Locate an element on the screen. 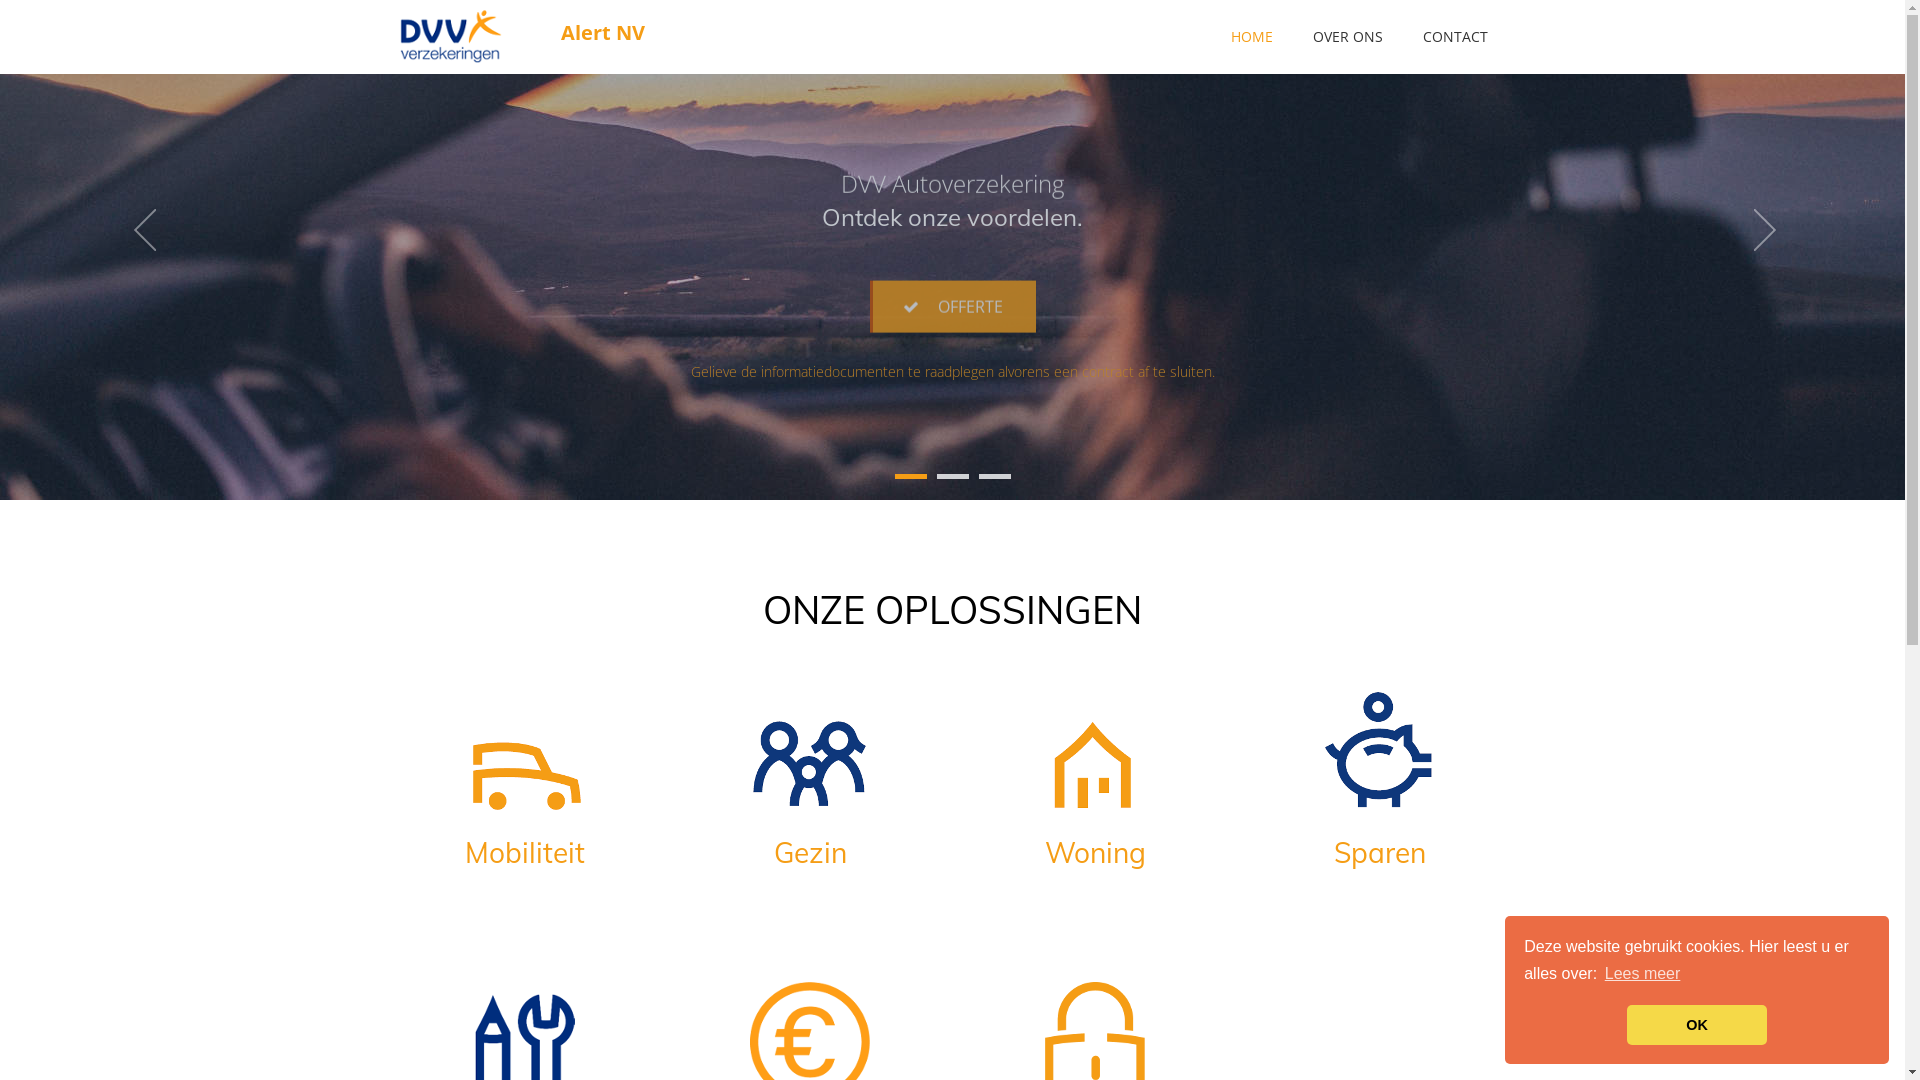 Image resolution: width=1920 pixels, height=1080 pixels. Next is located at coordinates (1762, 250).